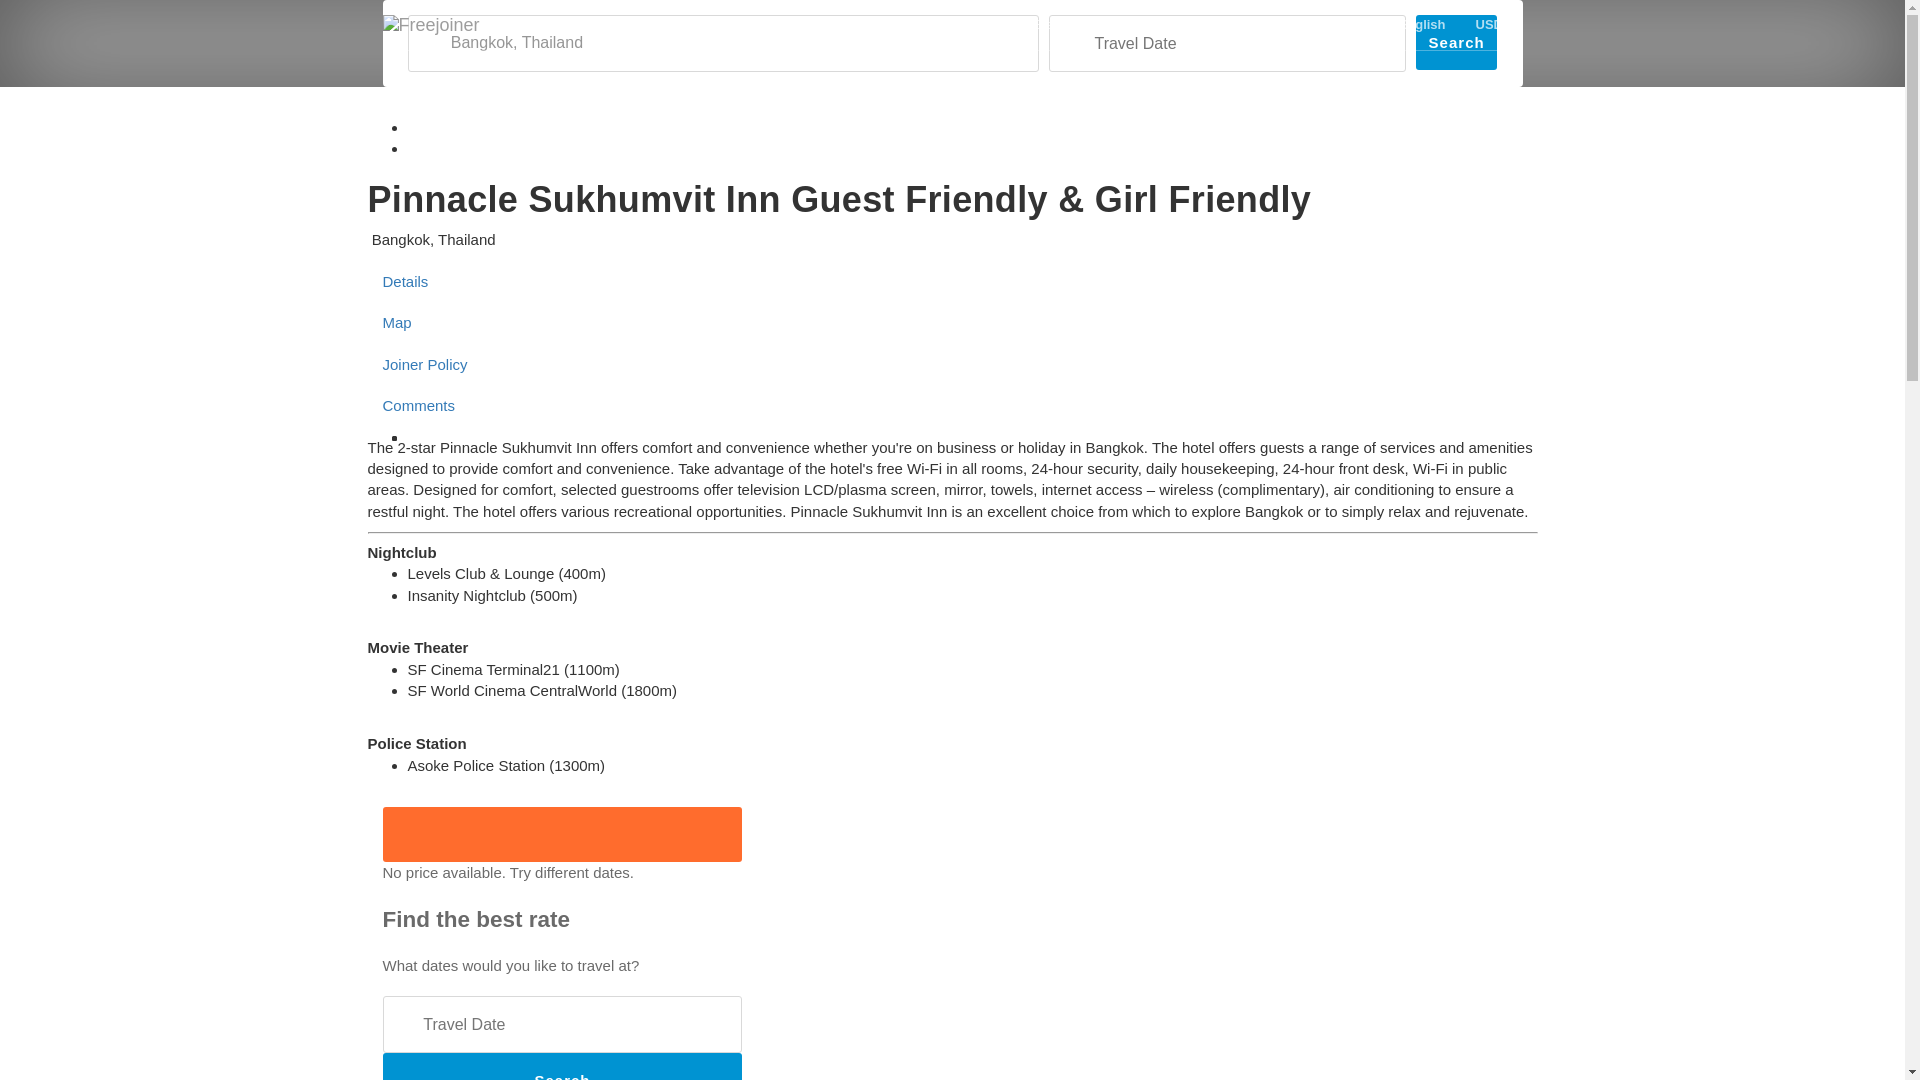  Describe the element at coordinates (544, 24) in the screenshot. I see `, Thailand` at that location.